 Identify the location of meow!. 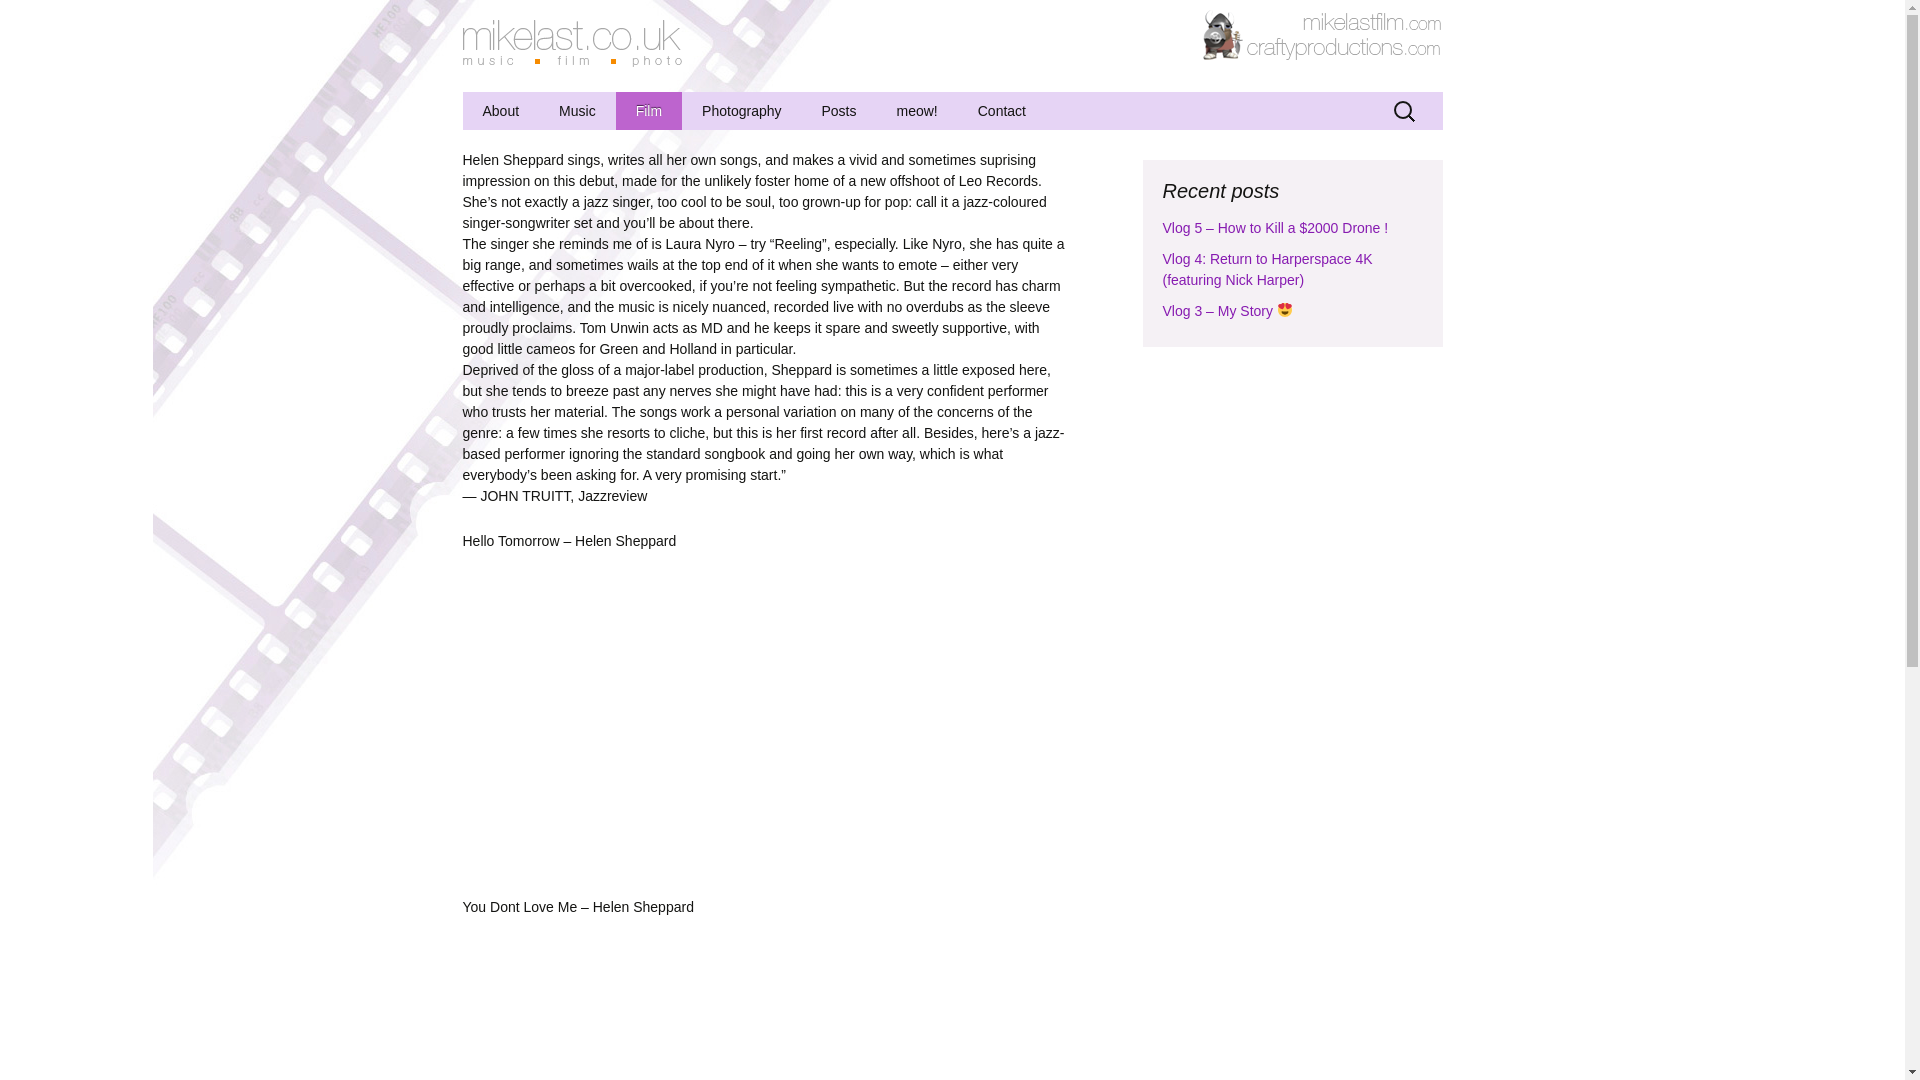
(918, 110).